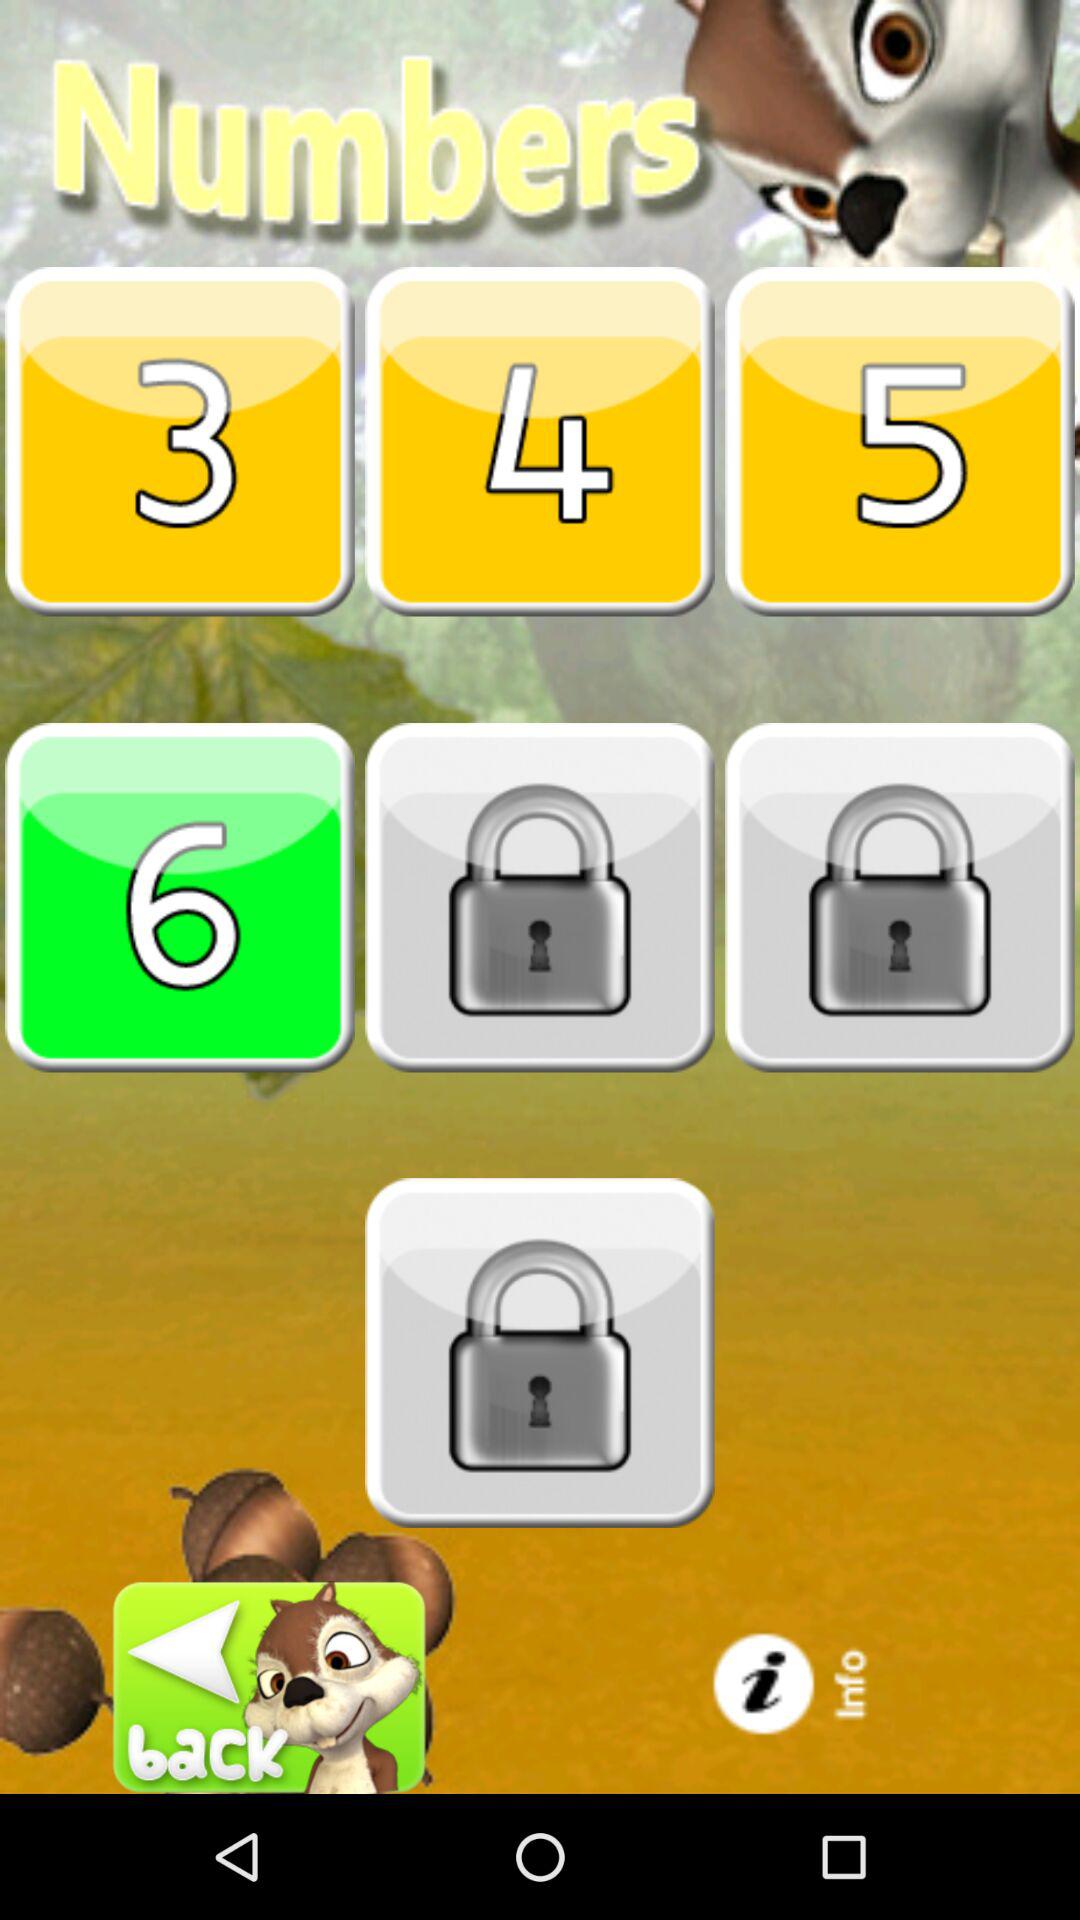 This screenshot has width=1080, height=1920. I want to click on click for number, so click(180, 897).